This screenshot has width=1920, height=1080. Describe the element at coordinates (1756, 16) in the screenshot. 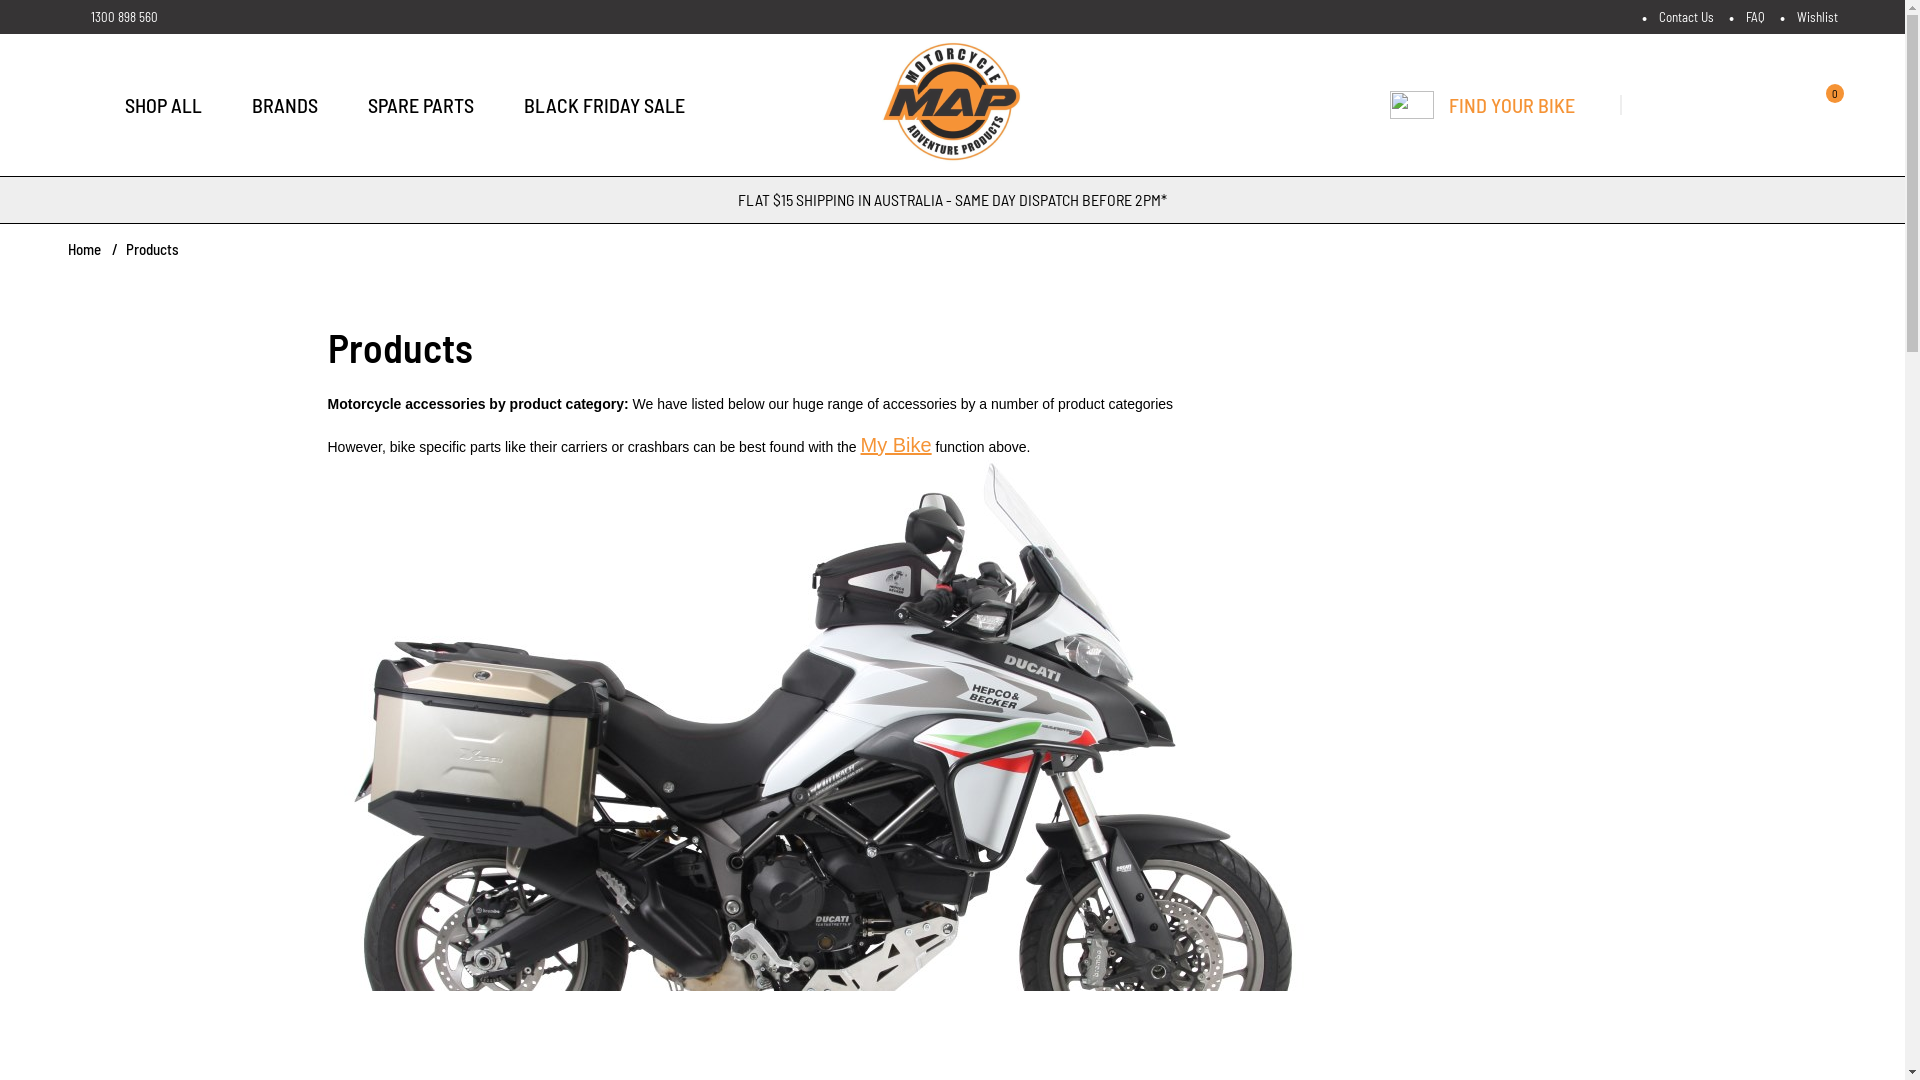

I see `FAQ` at that location.